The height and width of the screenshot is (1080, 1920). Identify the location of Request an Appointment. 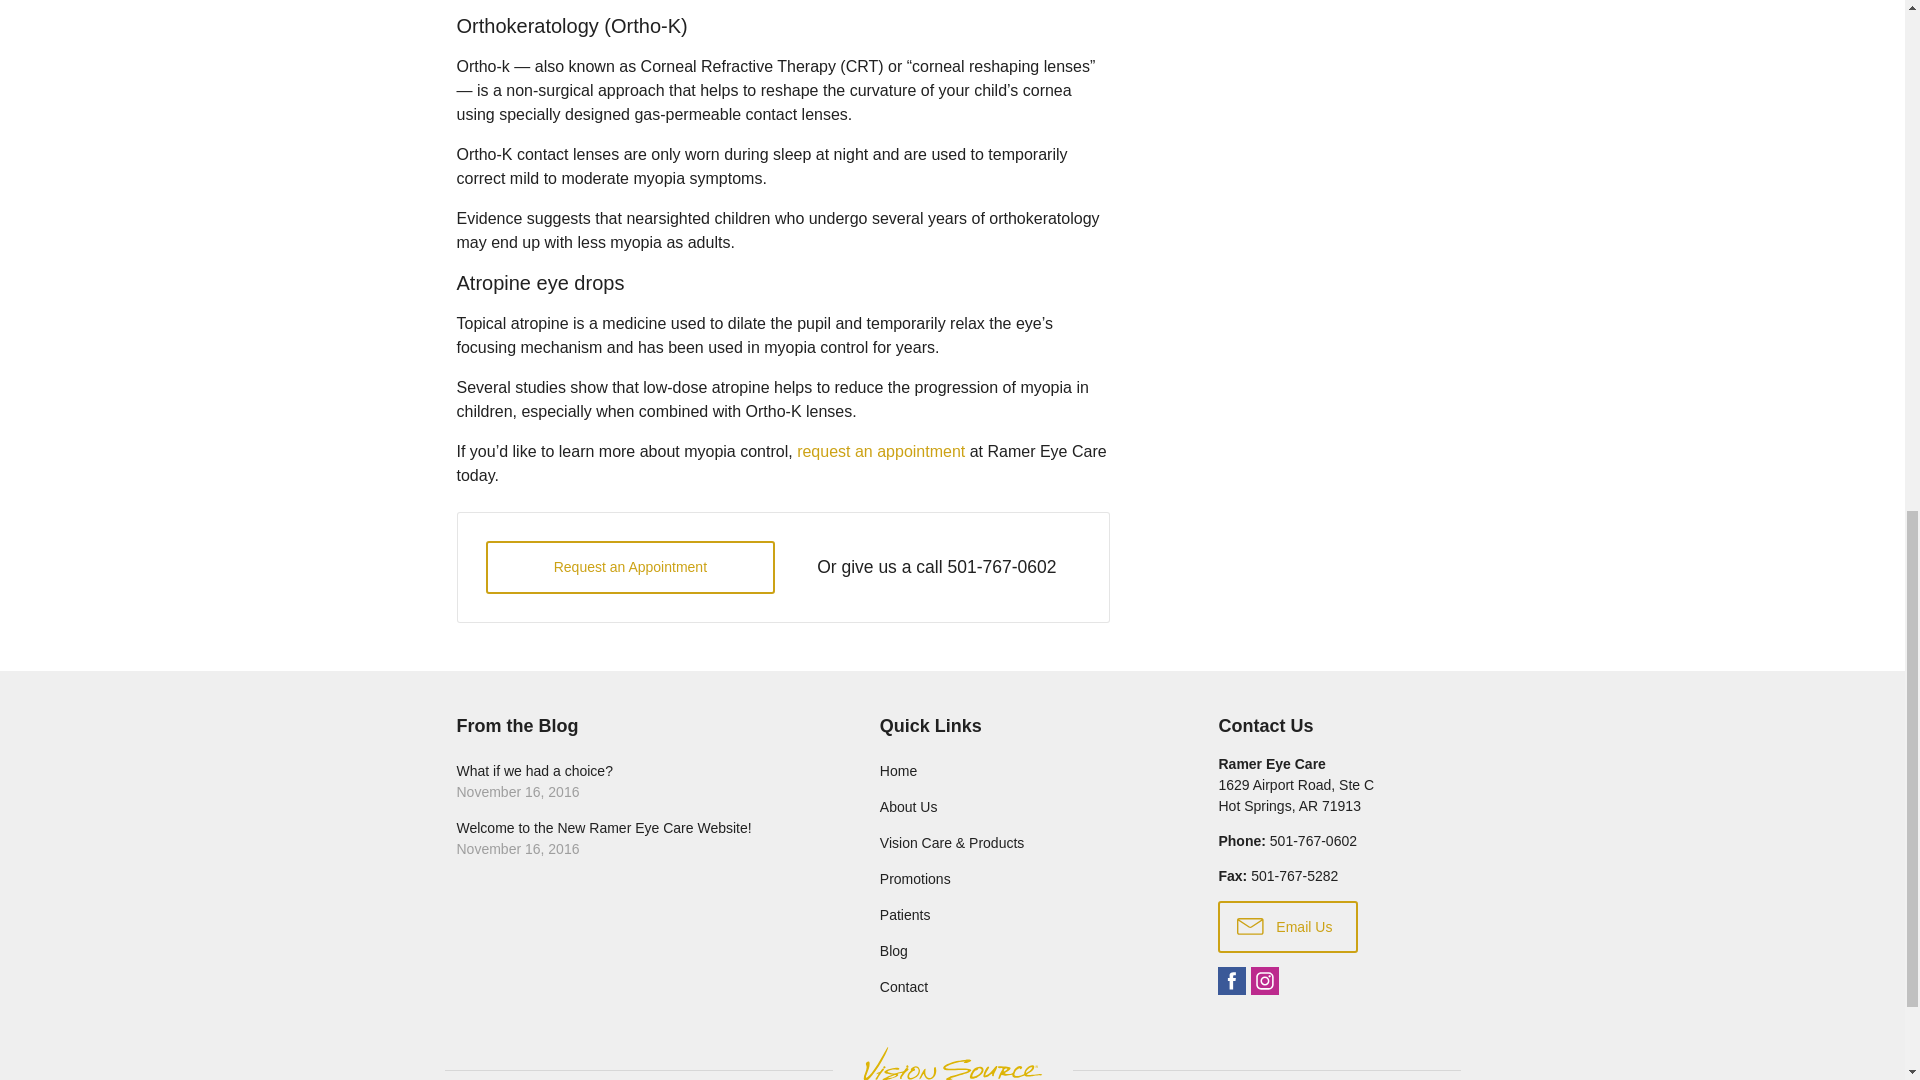
(630, 568).